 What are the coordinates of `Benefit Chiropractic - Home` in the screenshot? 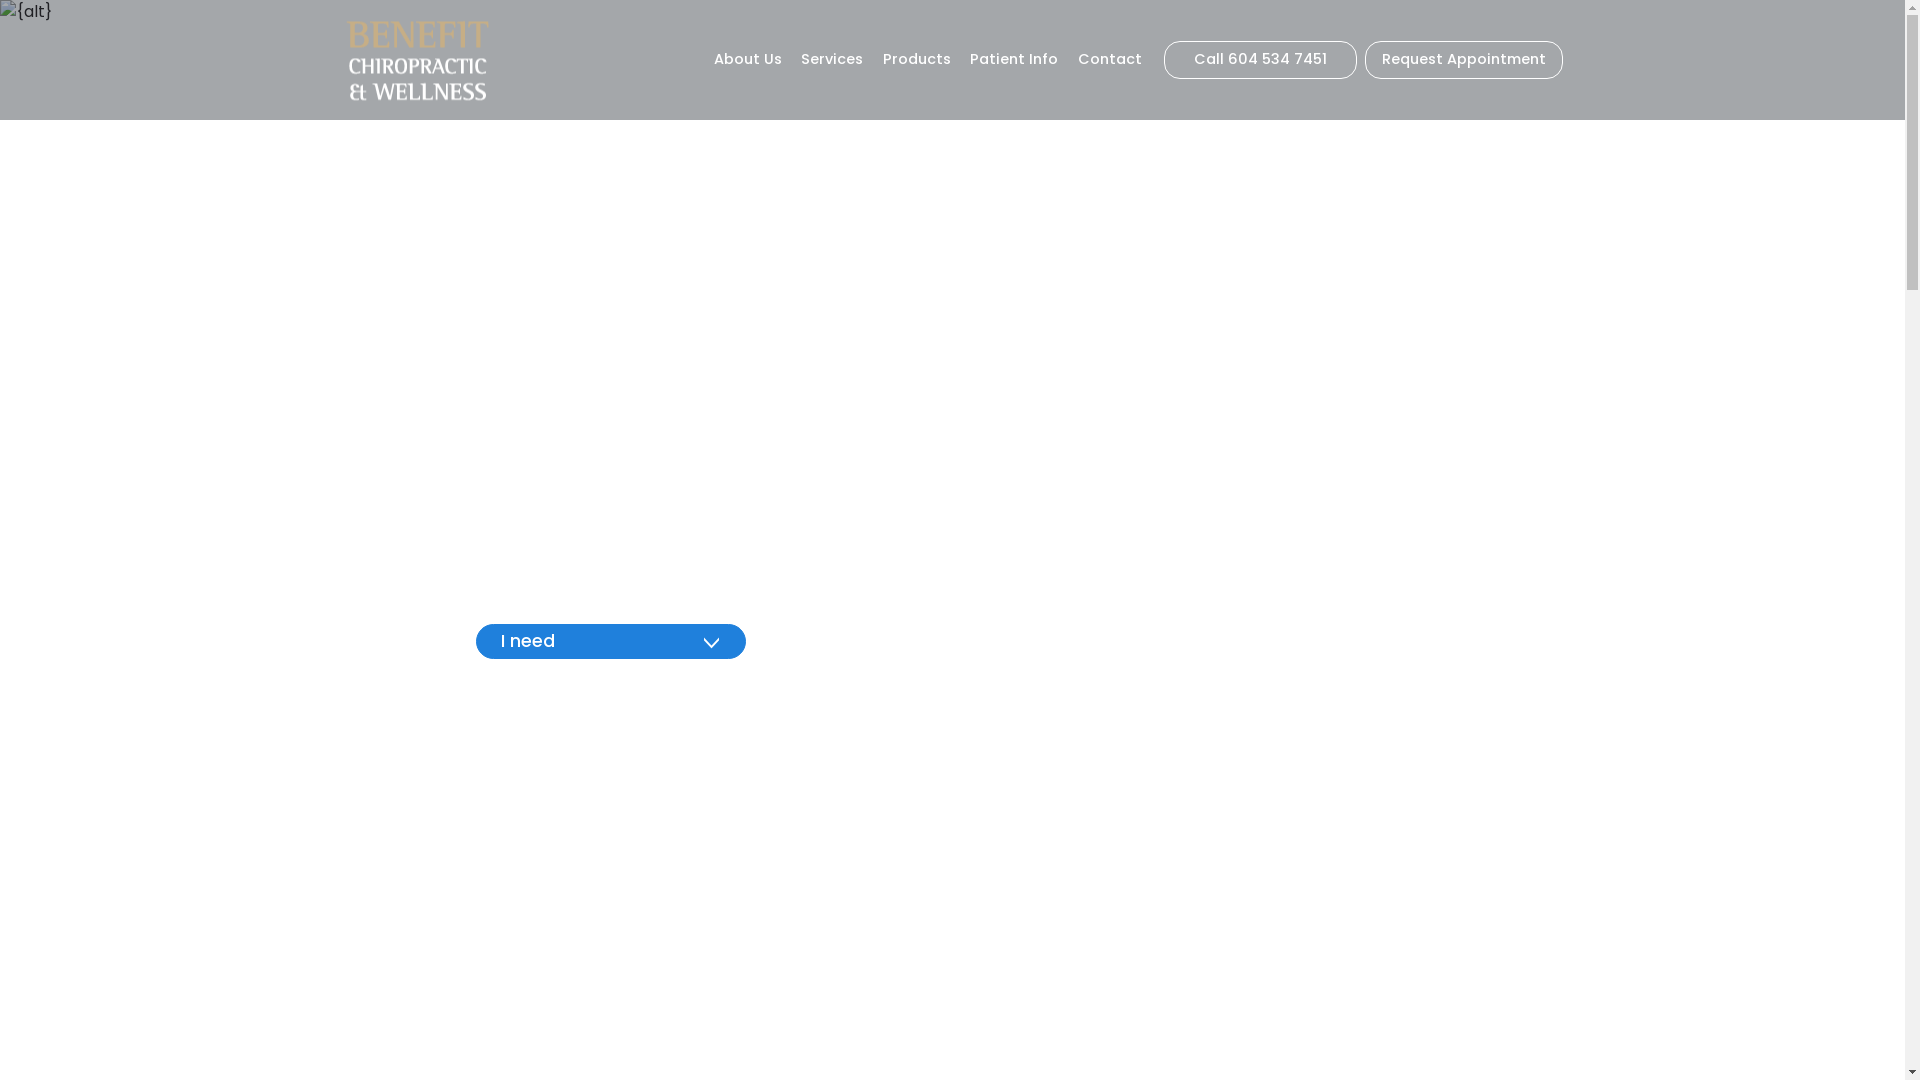 It's located at (416, 60).